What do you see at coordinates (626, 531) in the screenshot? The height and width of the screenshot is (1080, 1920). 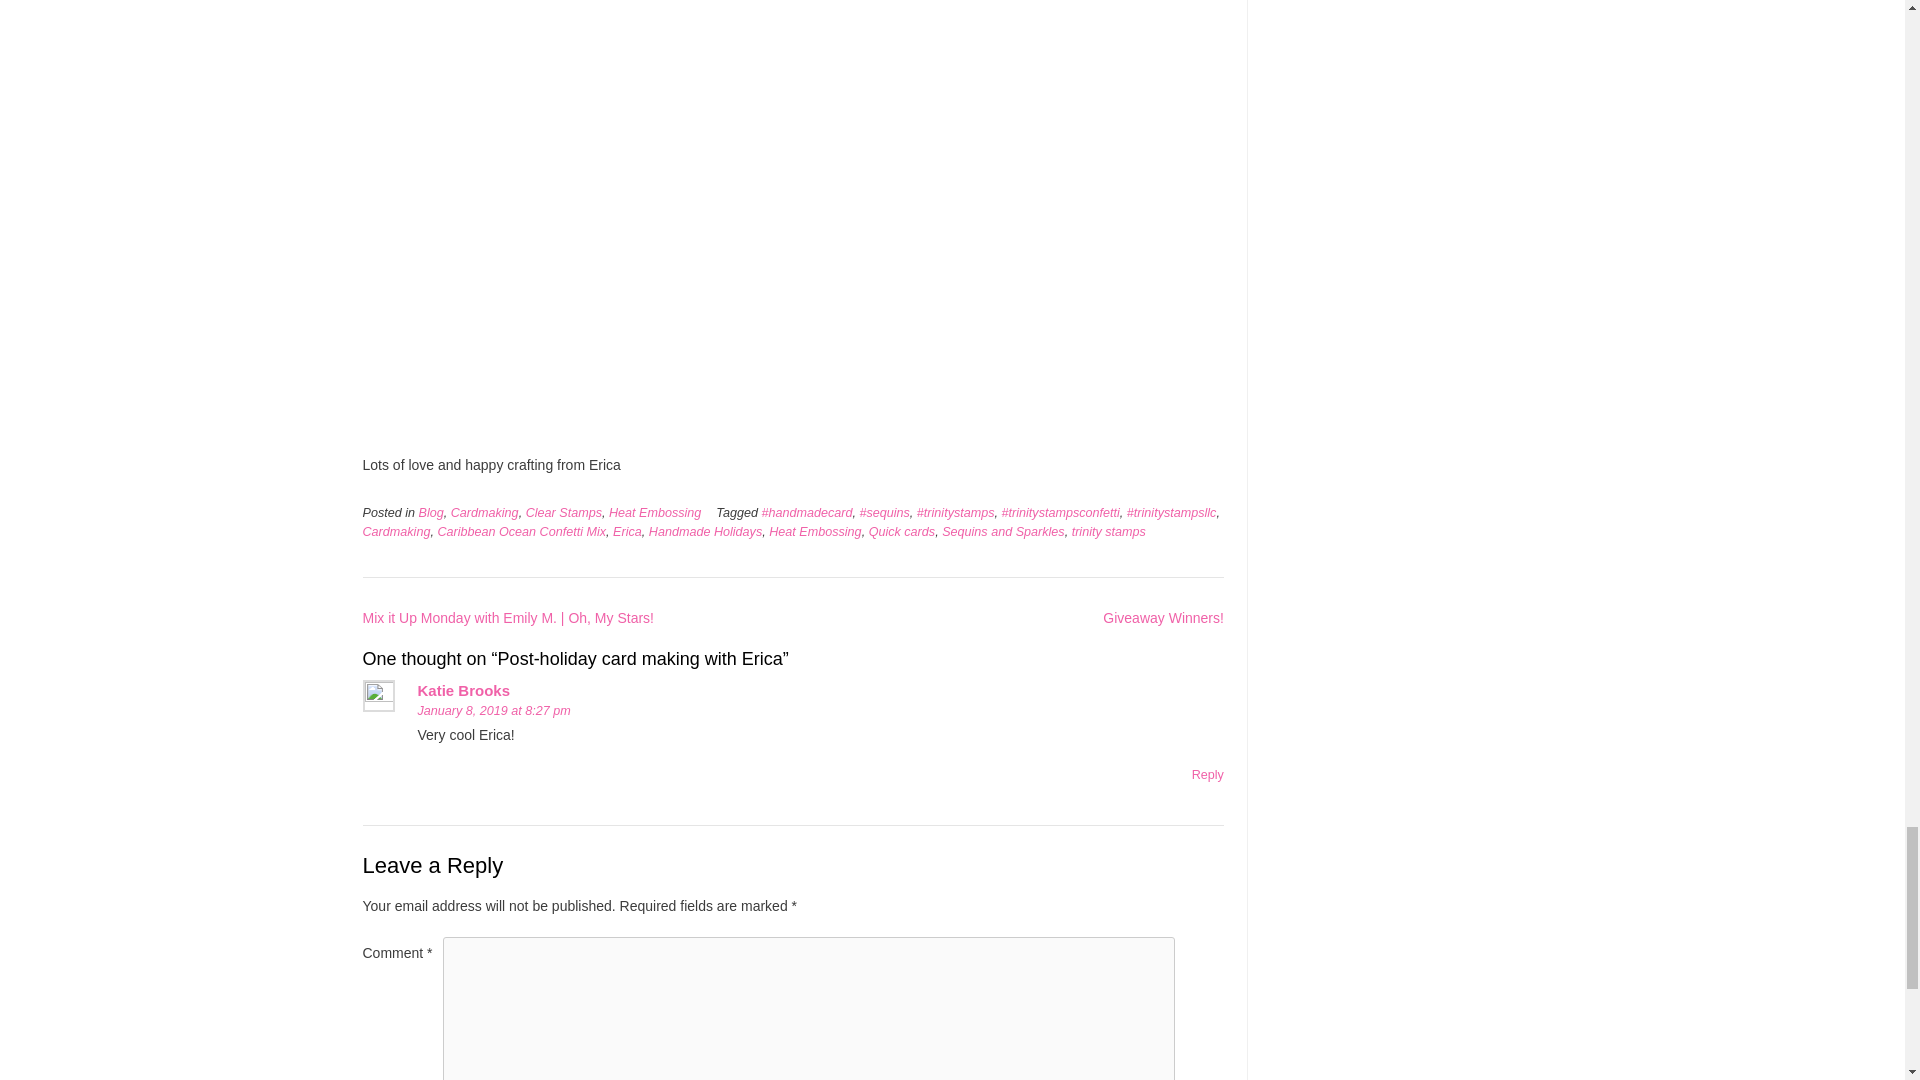 I see `Erica` at bounding box center [626, 531].